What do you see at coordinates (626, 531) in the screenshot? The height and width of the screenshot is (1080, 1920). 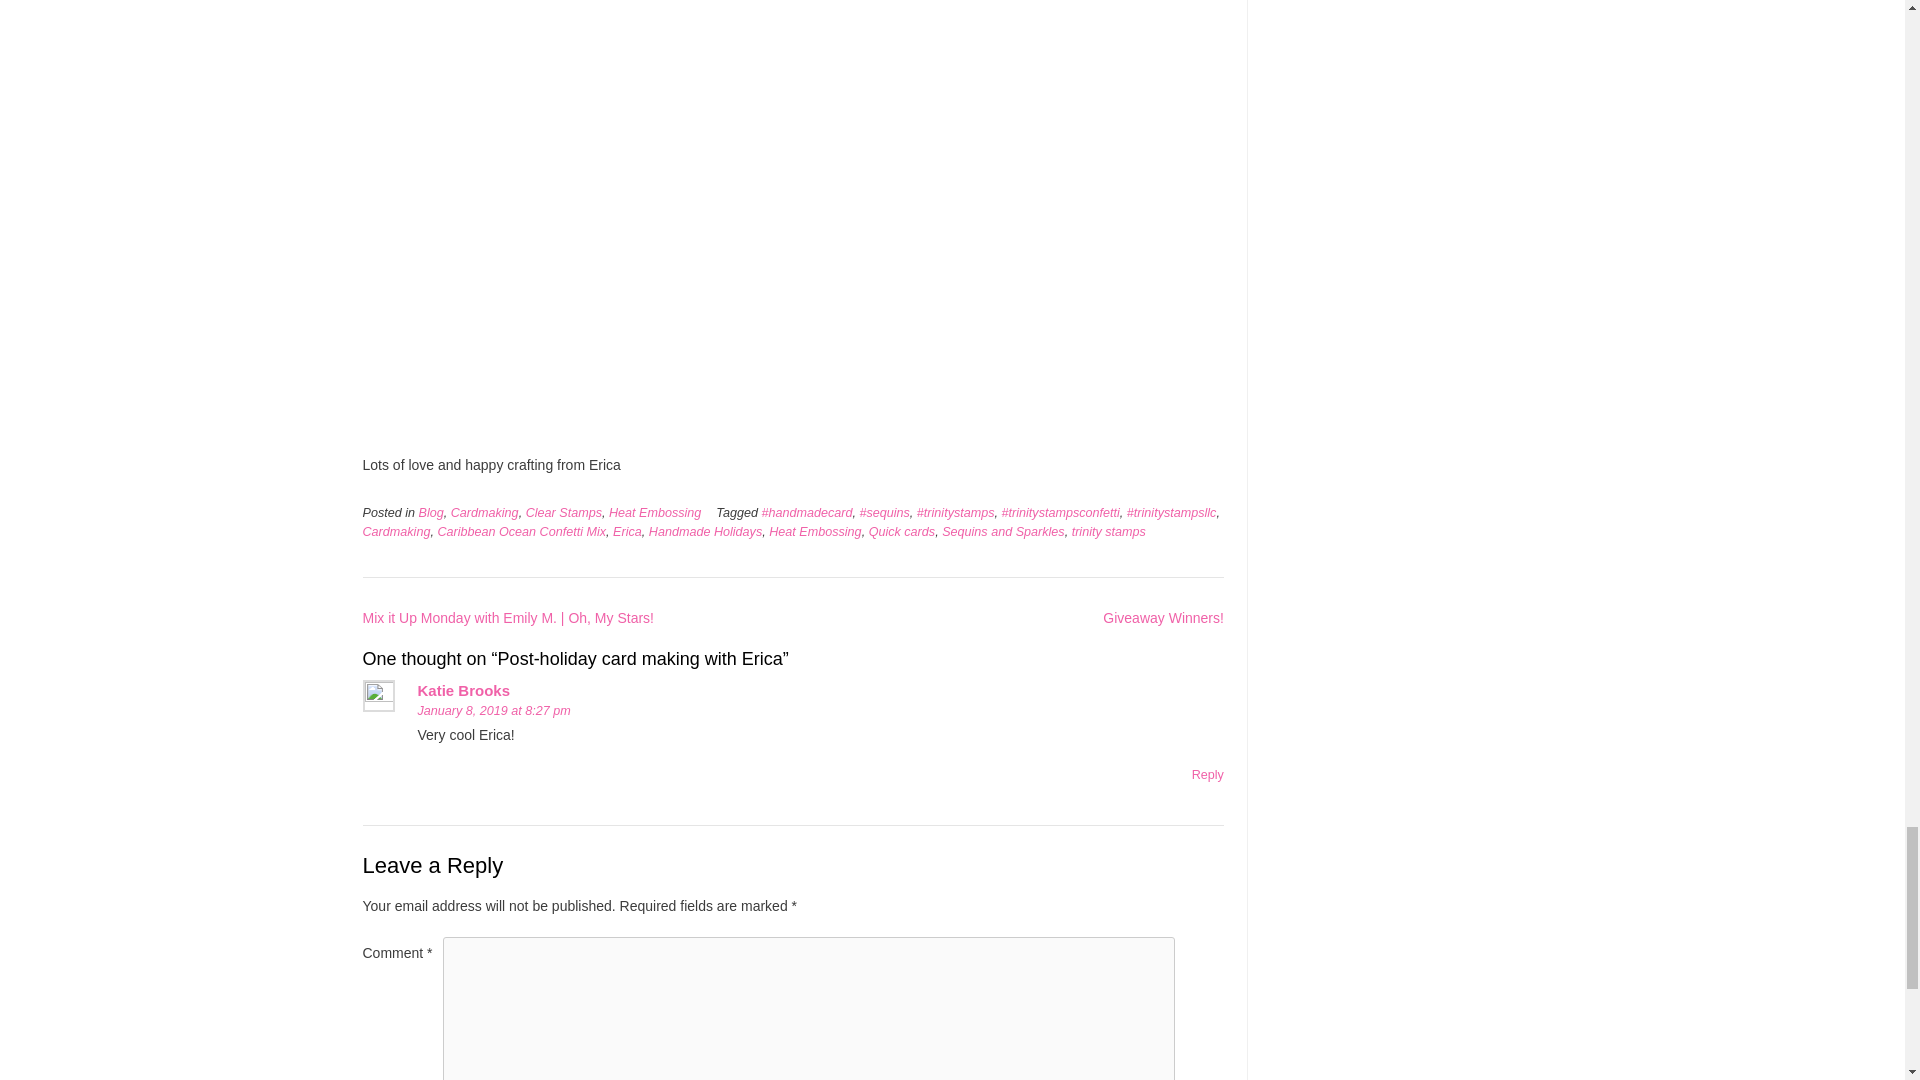 I see `Erica` at bounding box center [626, 531].